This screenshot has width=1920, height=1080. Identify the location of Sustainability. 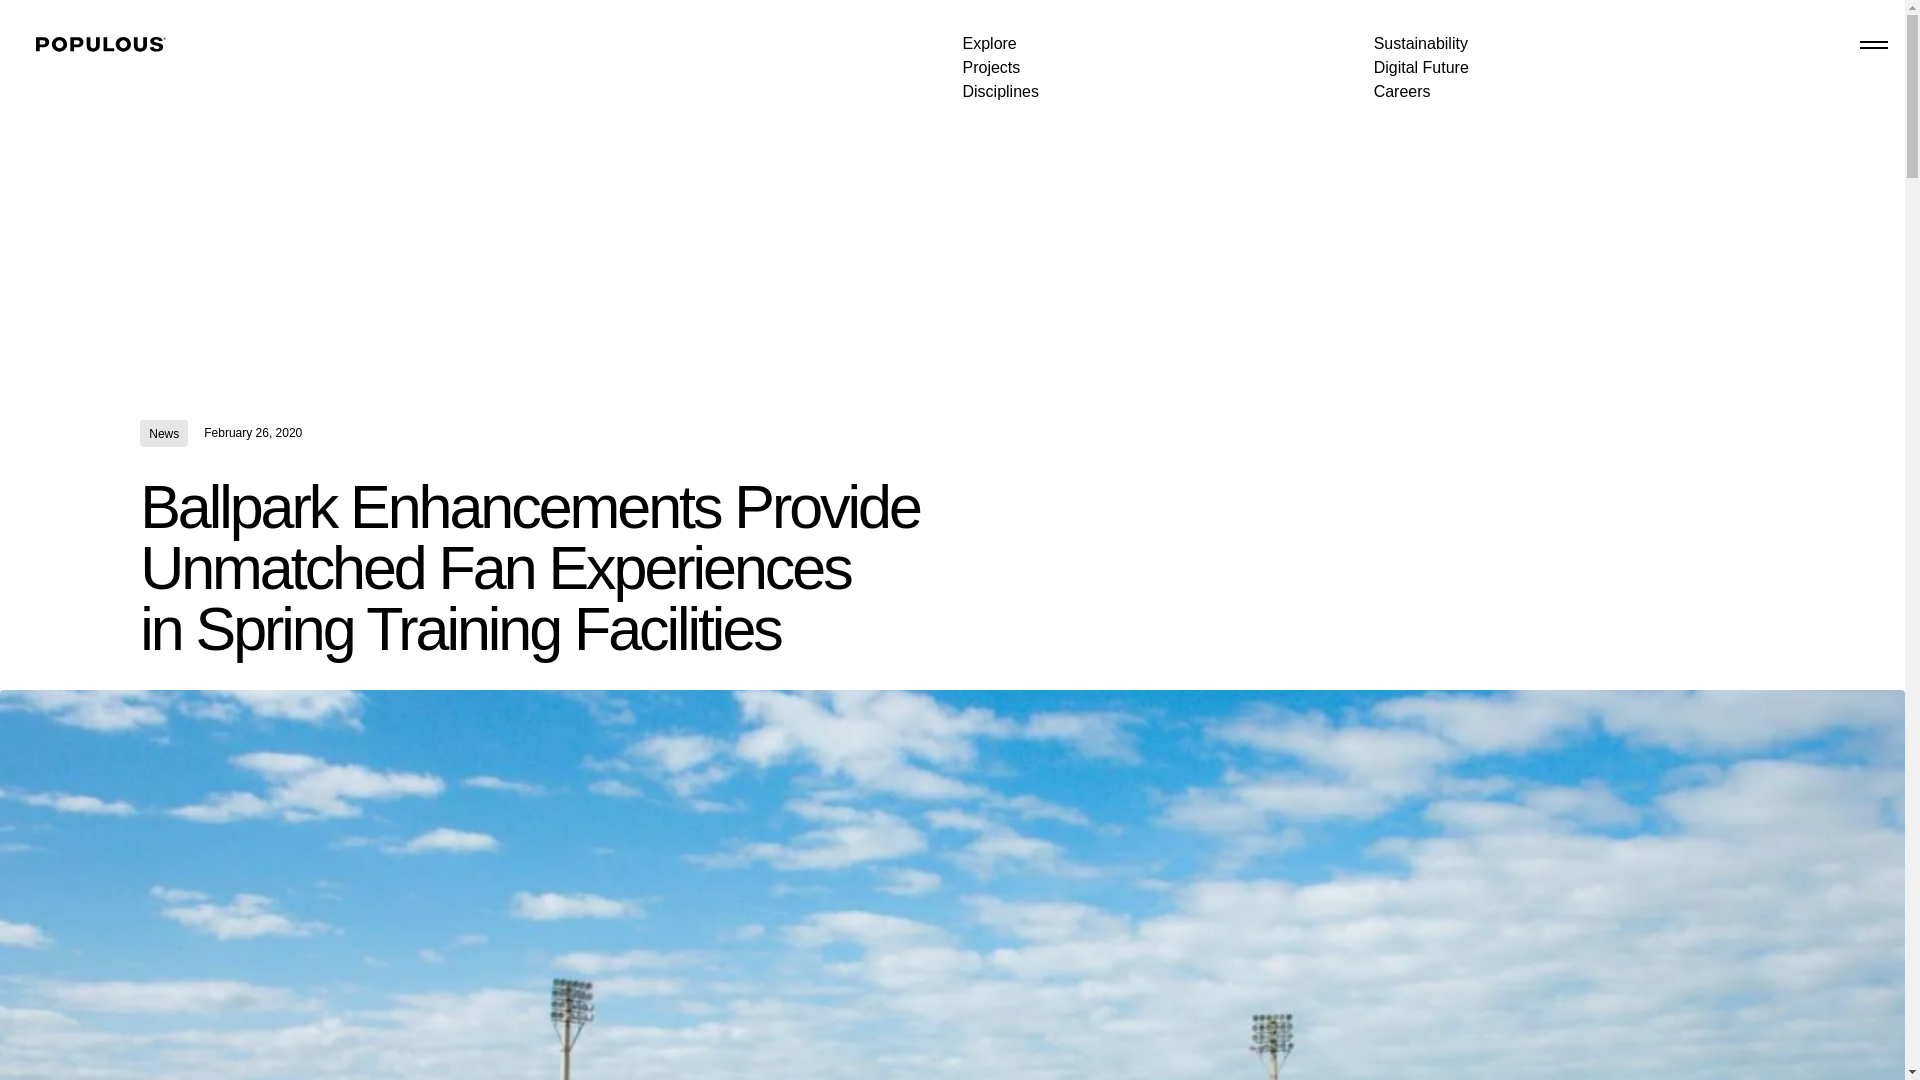
(1421, 47).